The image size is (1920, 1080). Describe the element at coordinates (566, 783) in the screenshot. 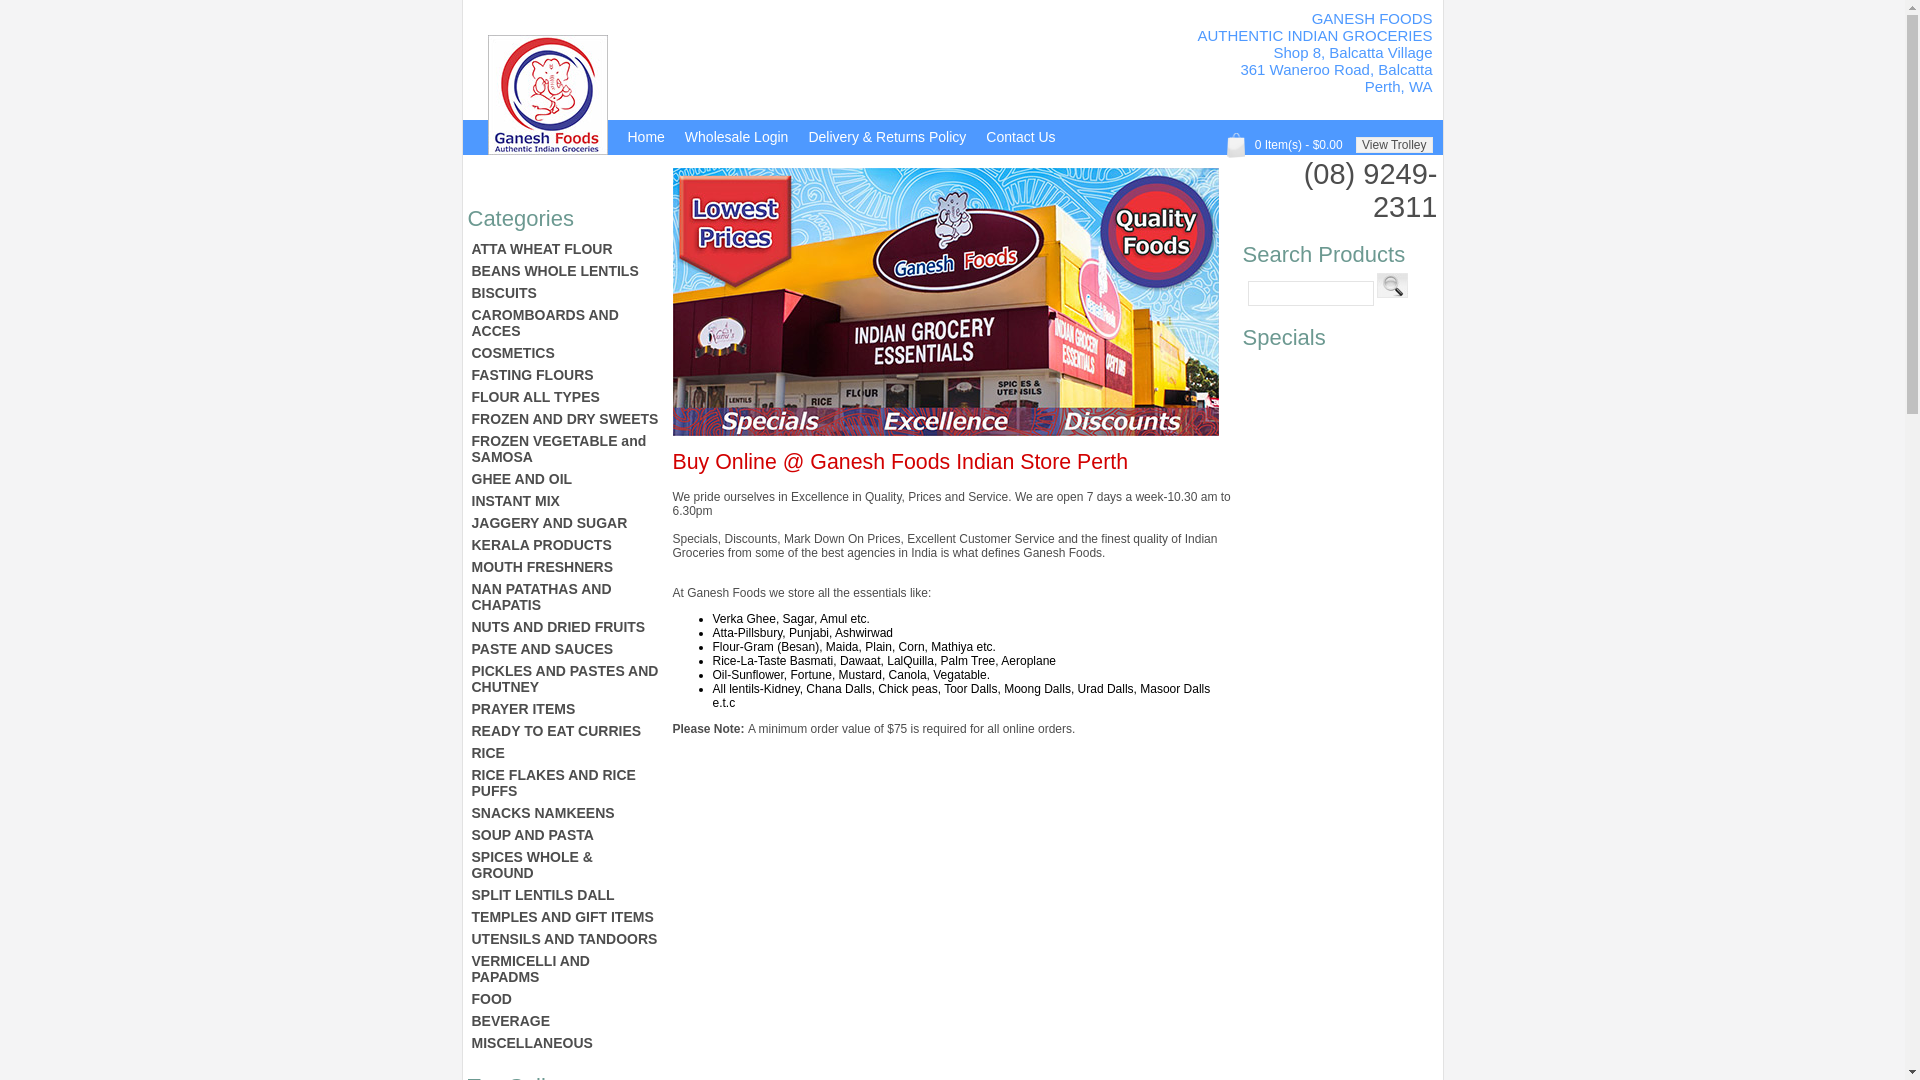

I see `RICE FLAKES AND RICE PUFFS` at that location.